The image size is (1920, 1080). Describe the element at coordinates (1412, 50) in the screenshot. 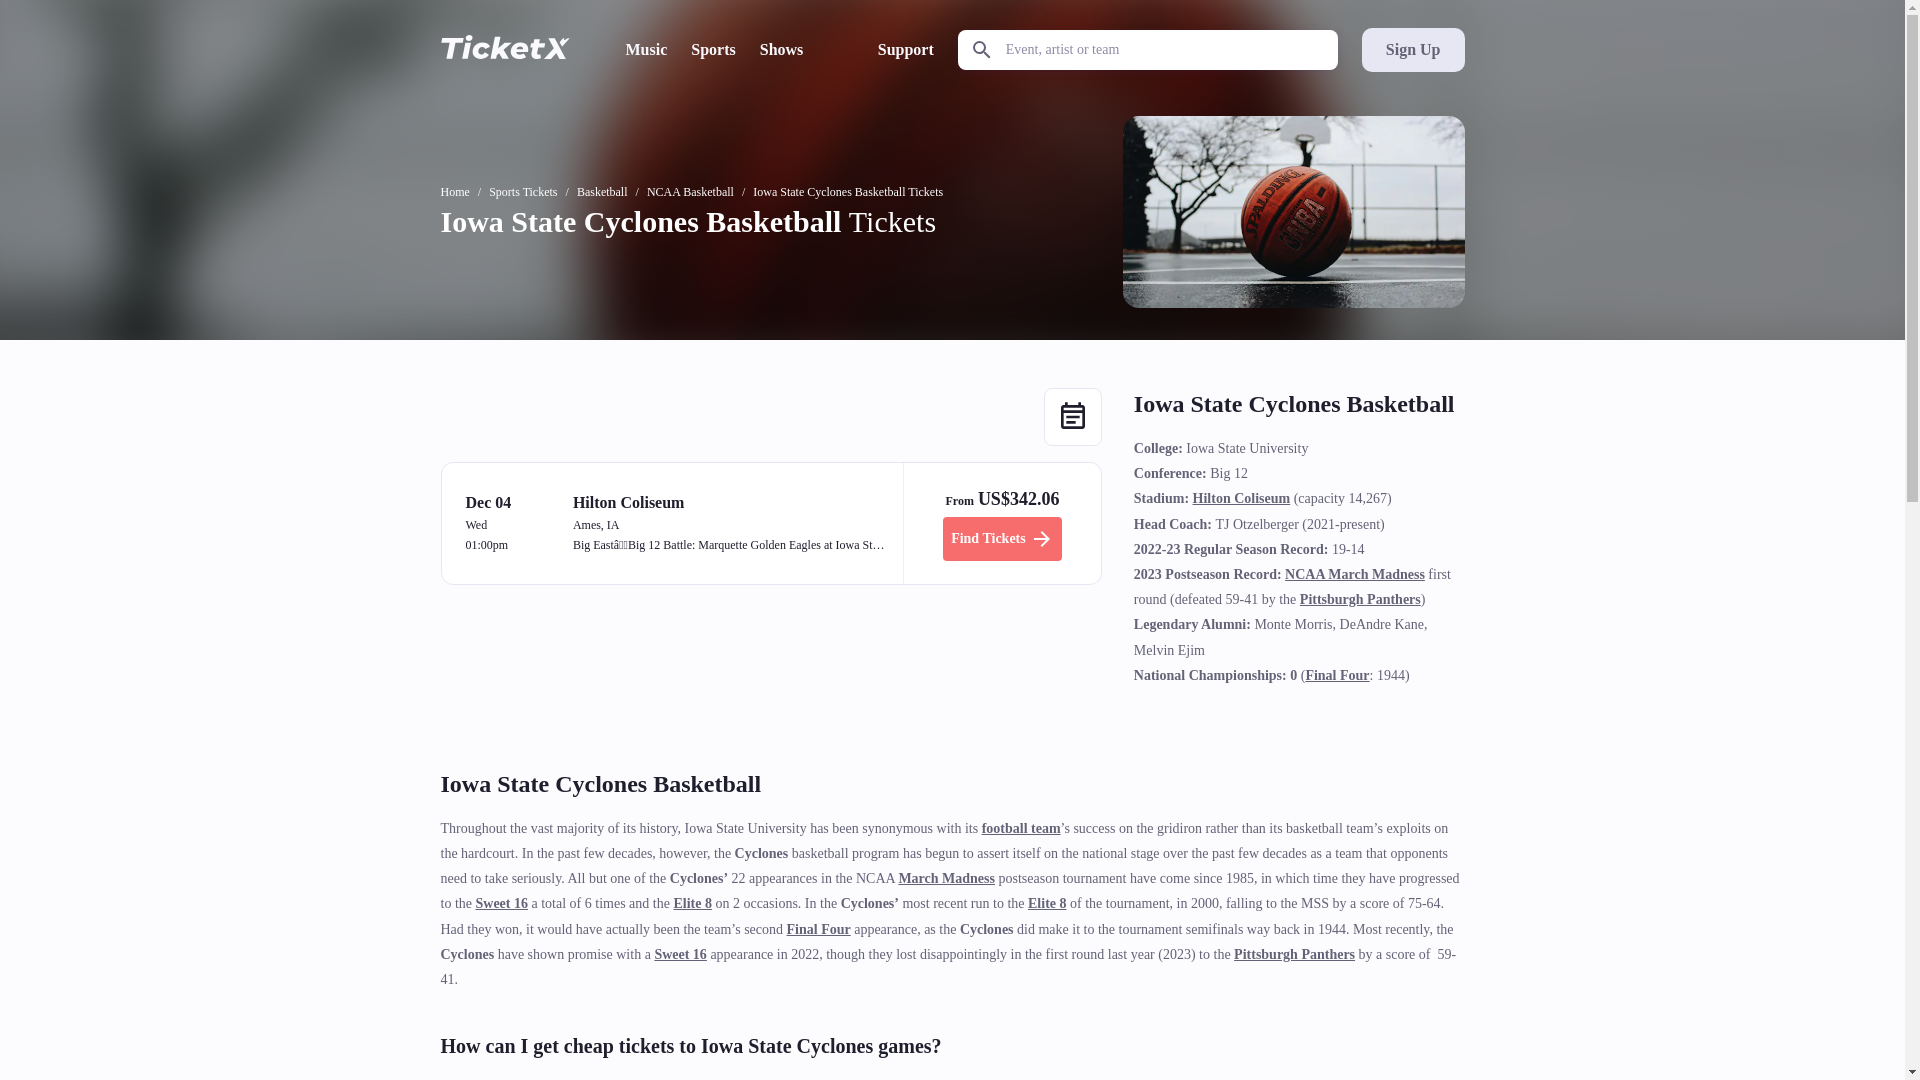

I see `Sign Up` at that location.